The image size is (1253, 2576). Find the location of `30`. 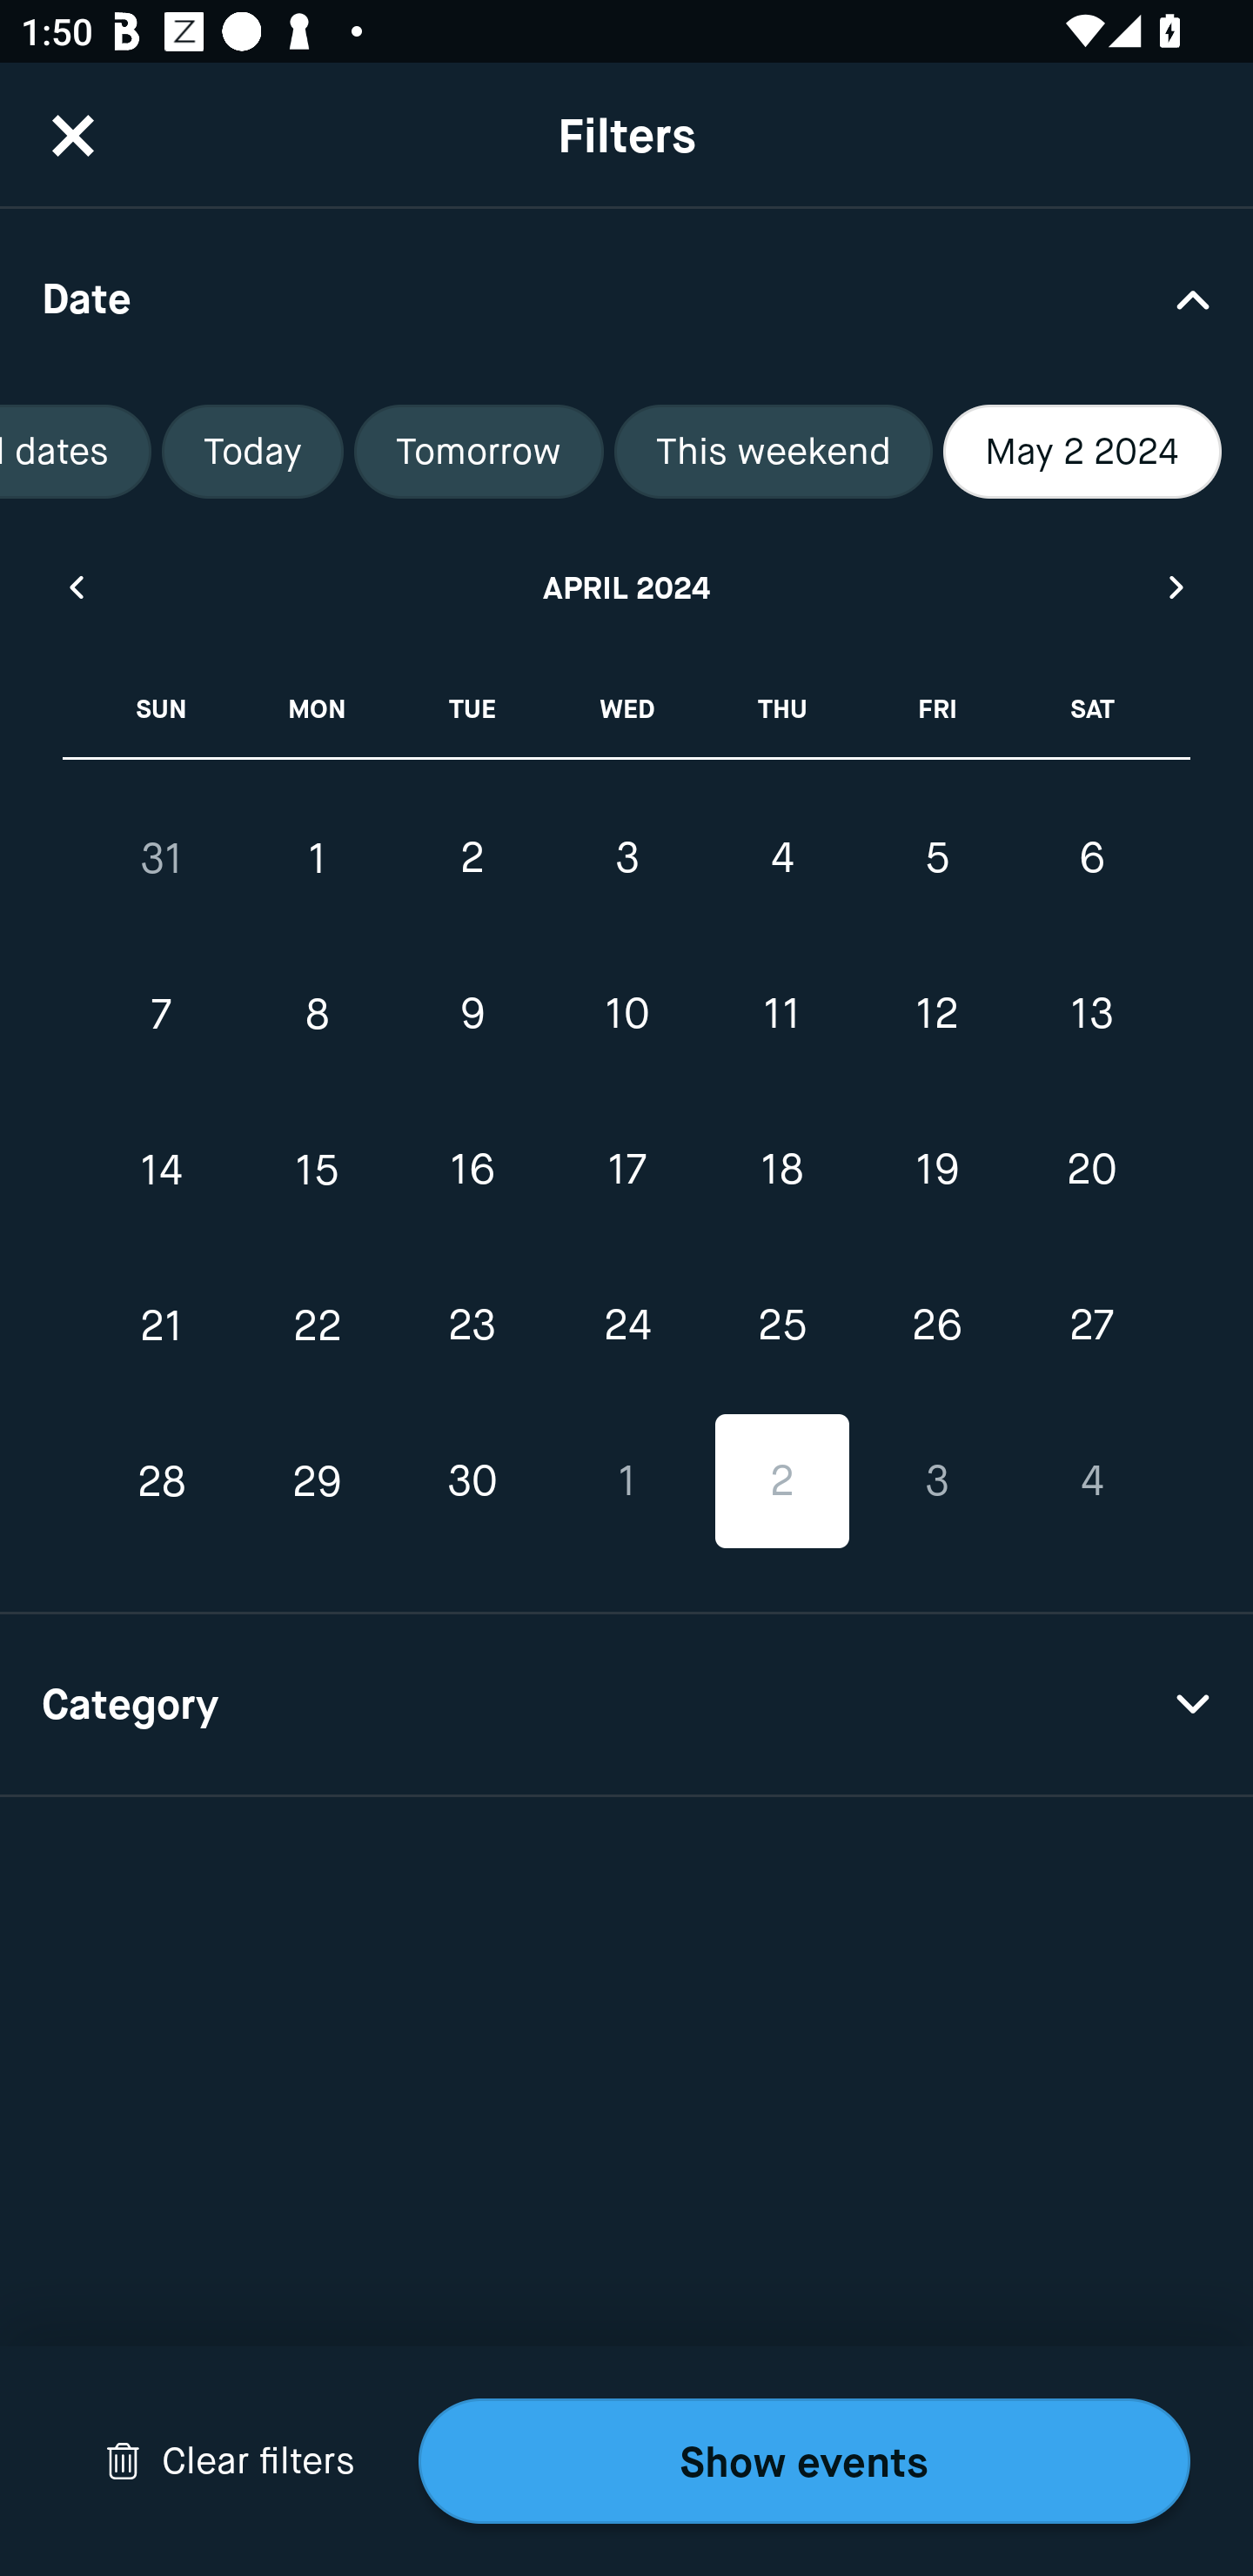

30 is located at coordinates (472, 1481).